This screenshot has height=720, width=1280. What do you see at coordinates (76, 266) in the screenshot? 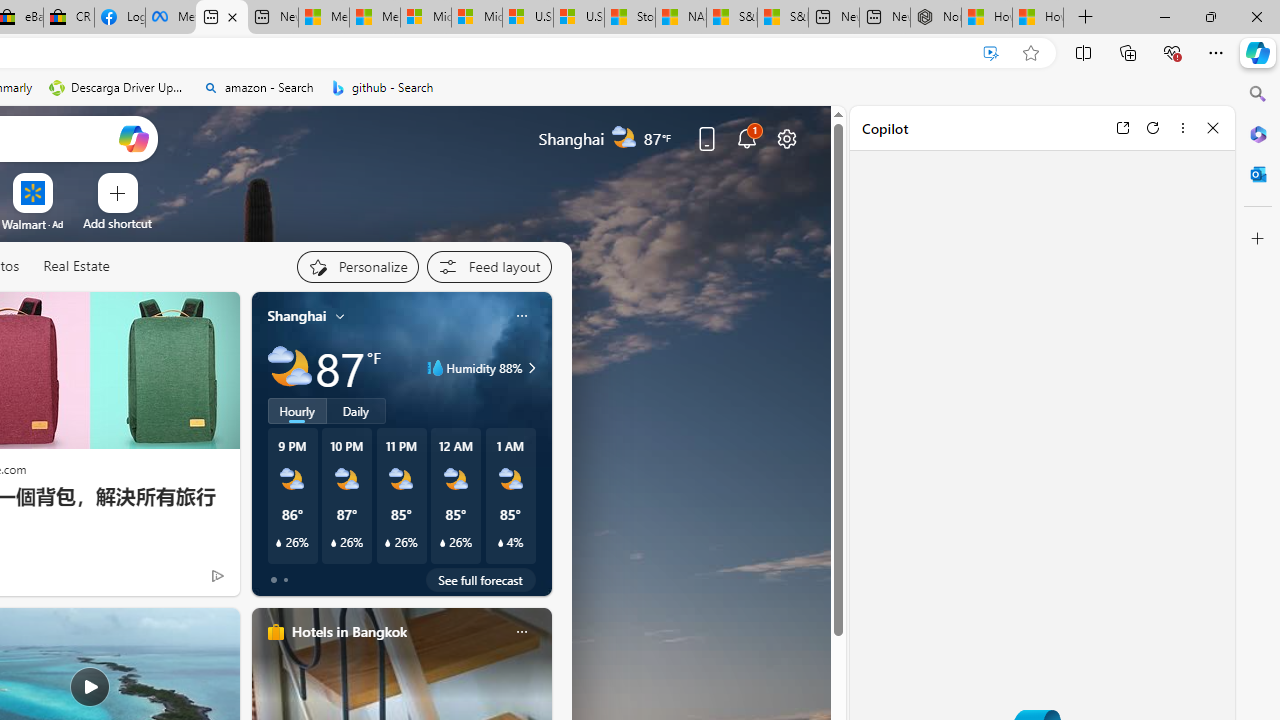
I see `Real Estate` at bounding box center [76, 266].